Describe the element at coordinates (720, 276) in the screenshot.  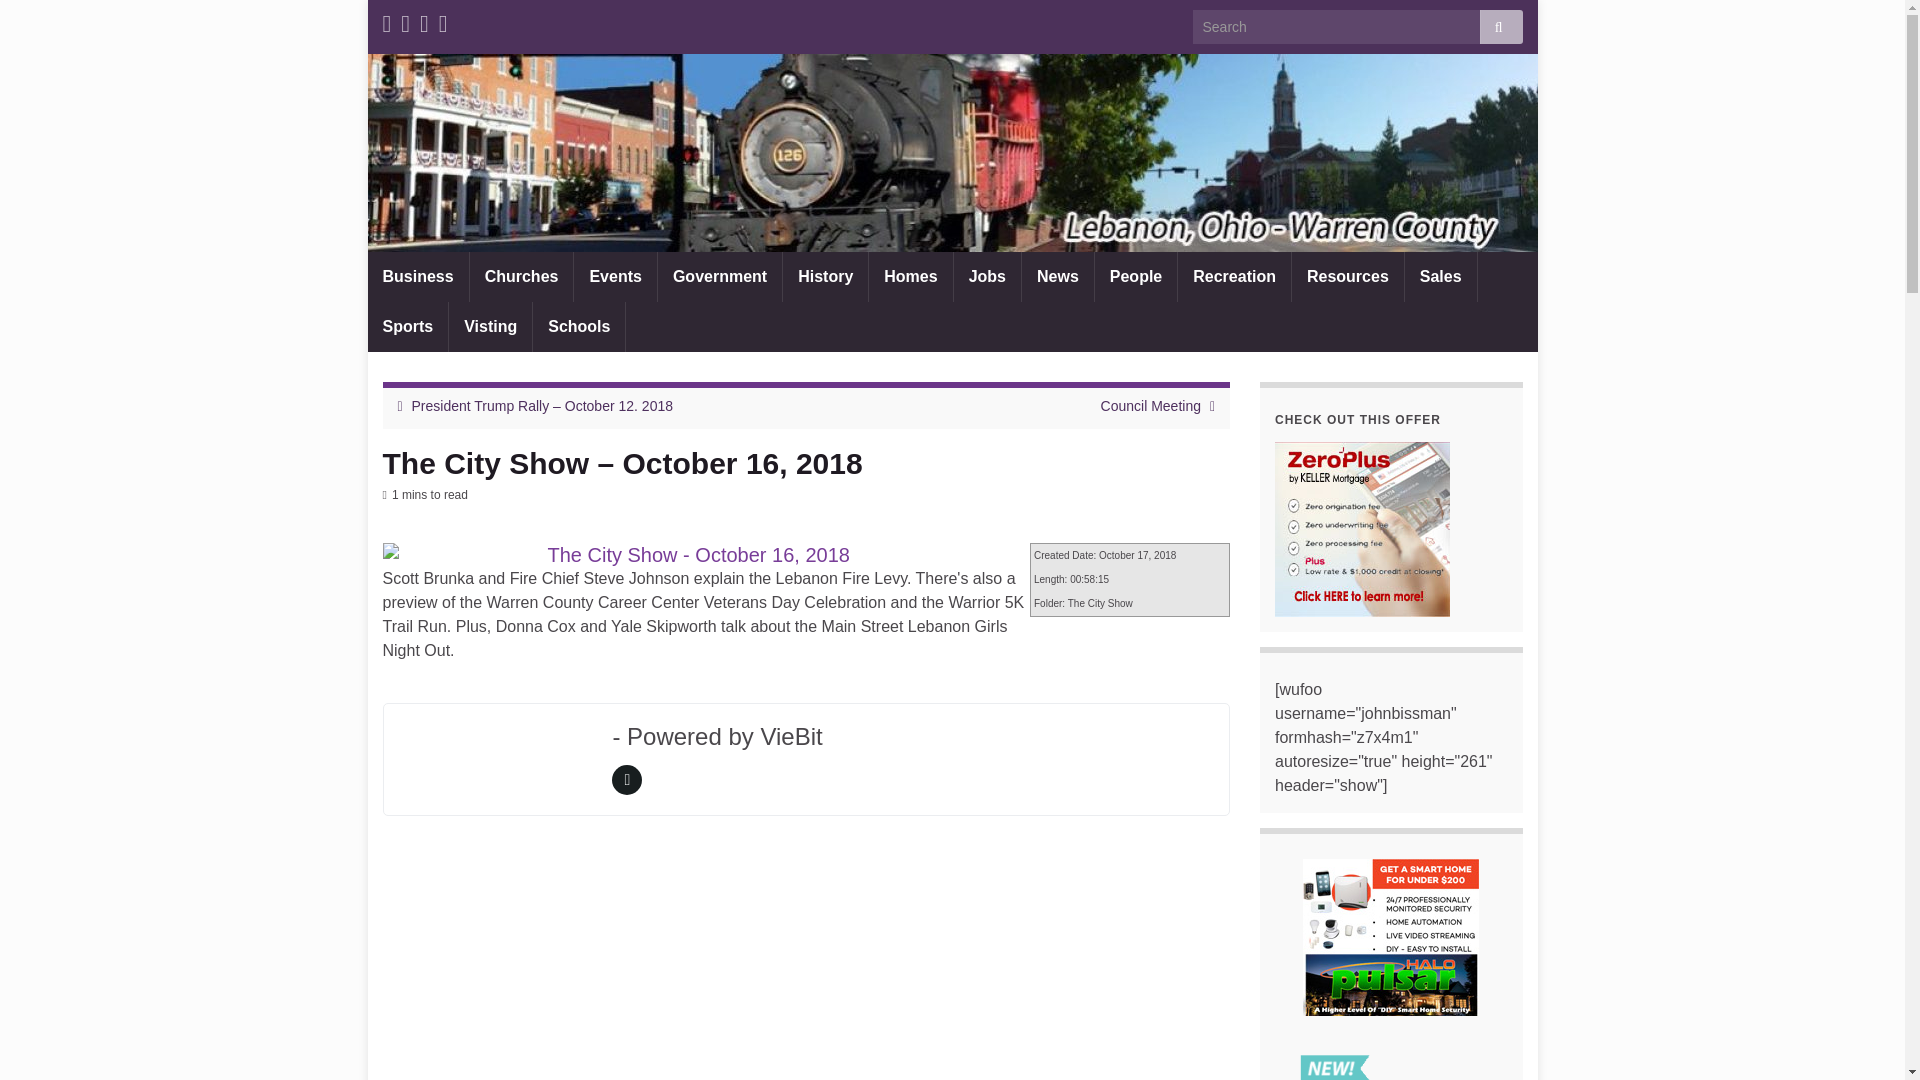
I see `Government` at that location.